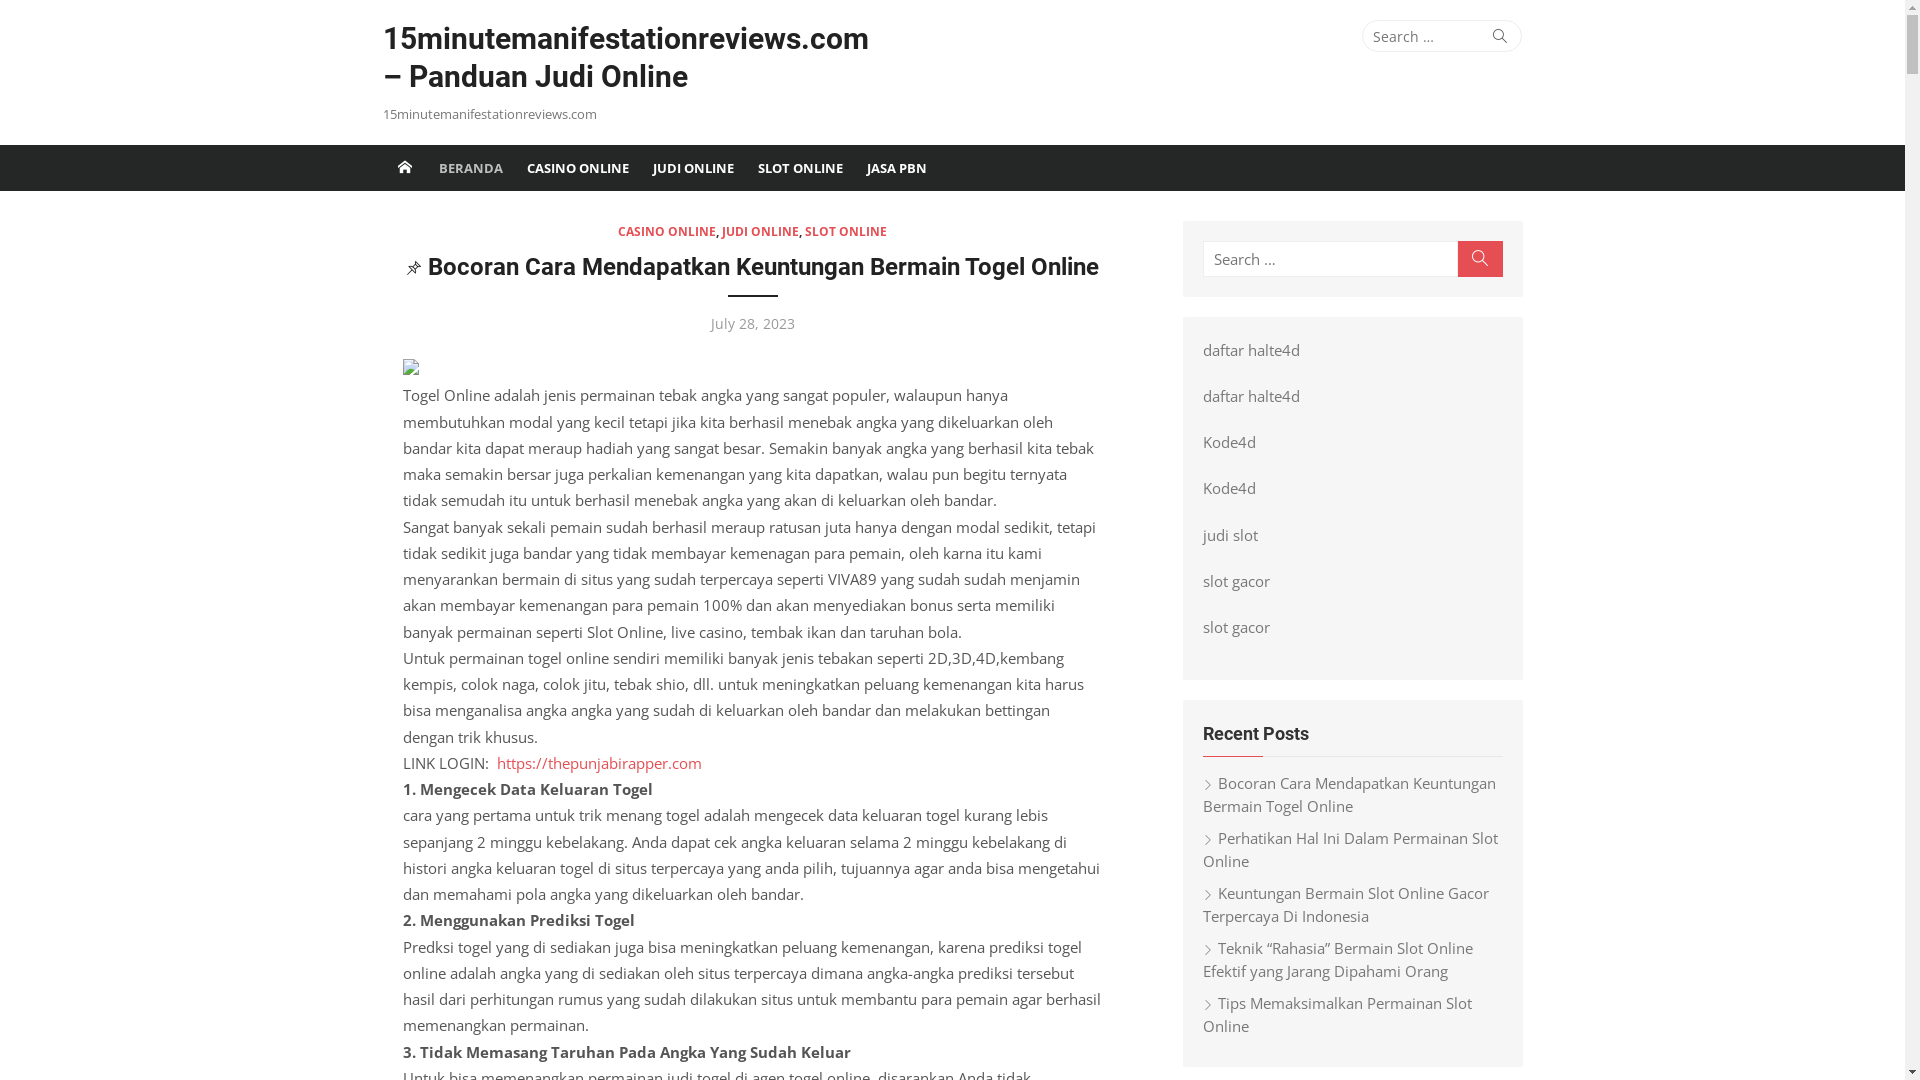  Describe the element at coordinates (1250, 350) in the screenshot. I see `daftar halte4d` at that location.